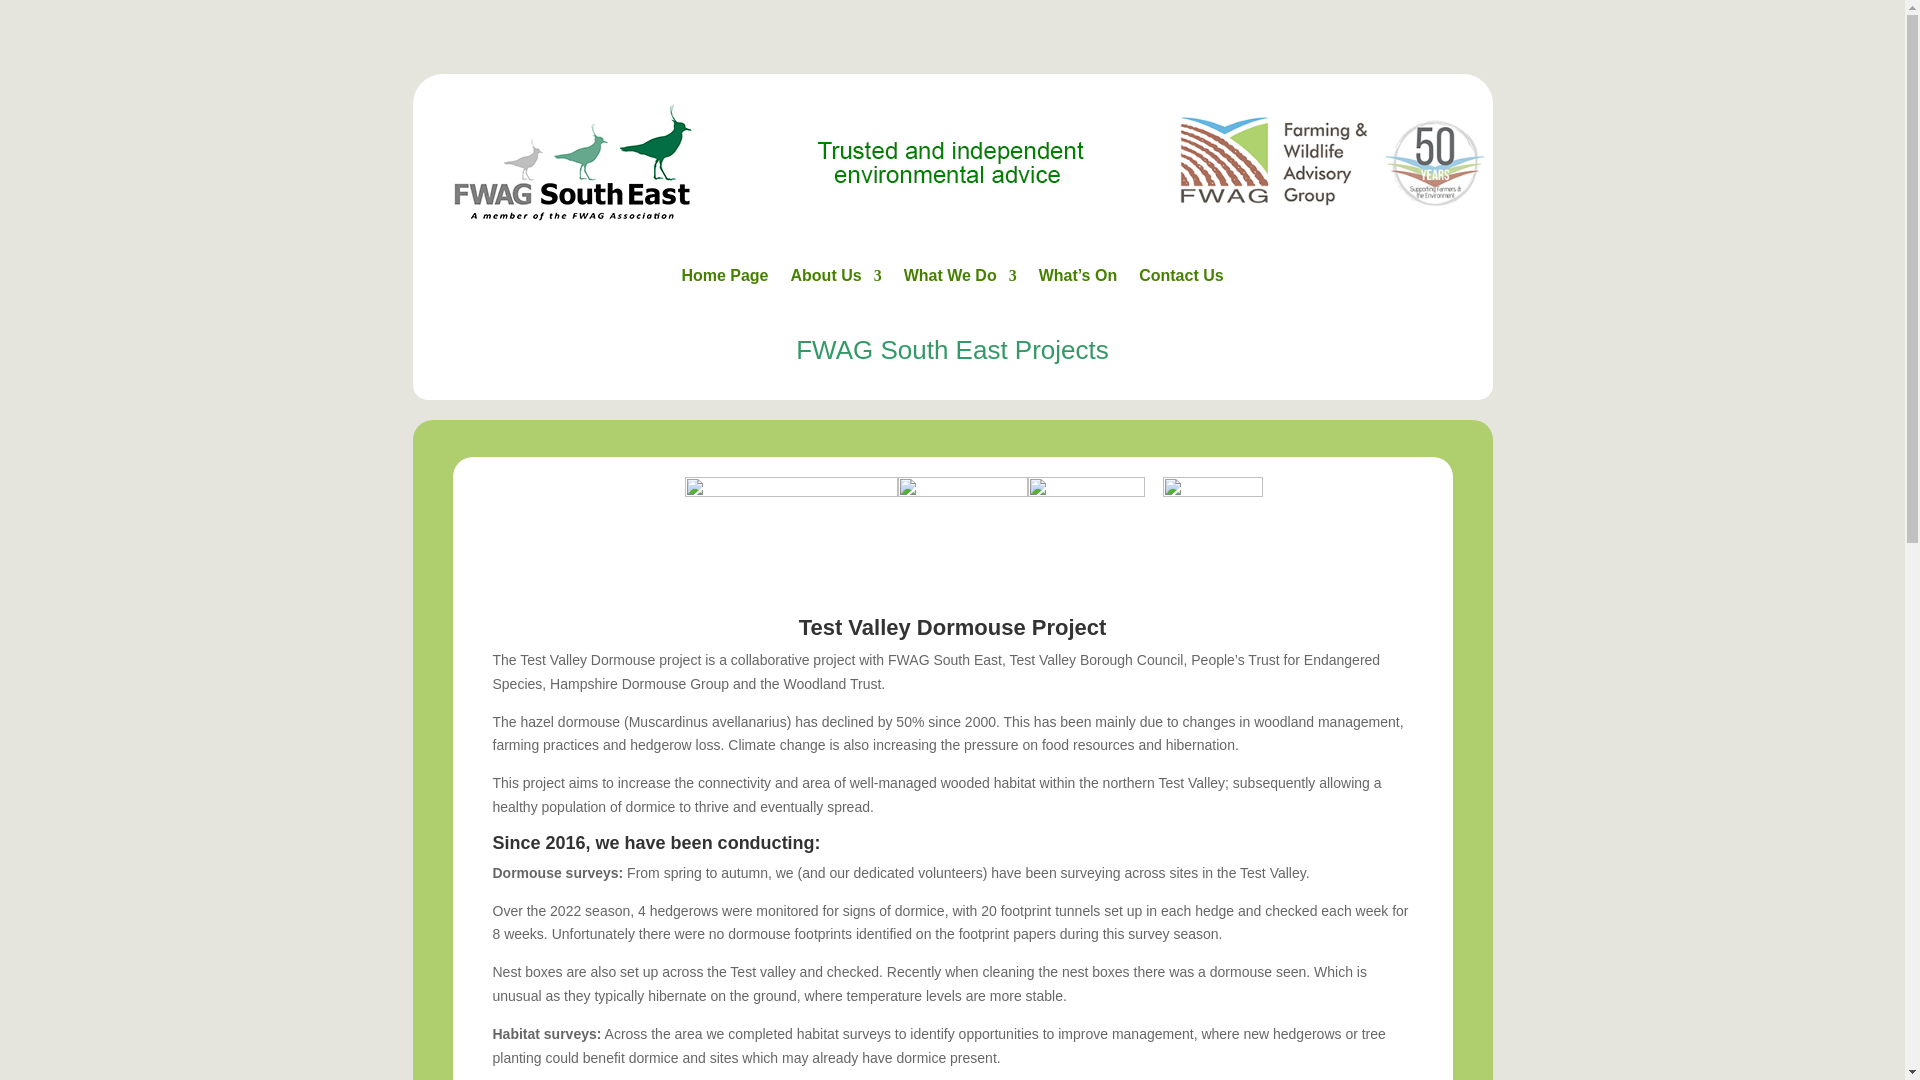  I want to click on Contact Us, so click(1180, 279).